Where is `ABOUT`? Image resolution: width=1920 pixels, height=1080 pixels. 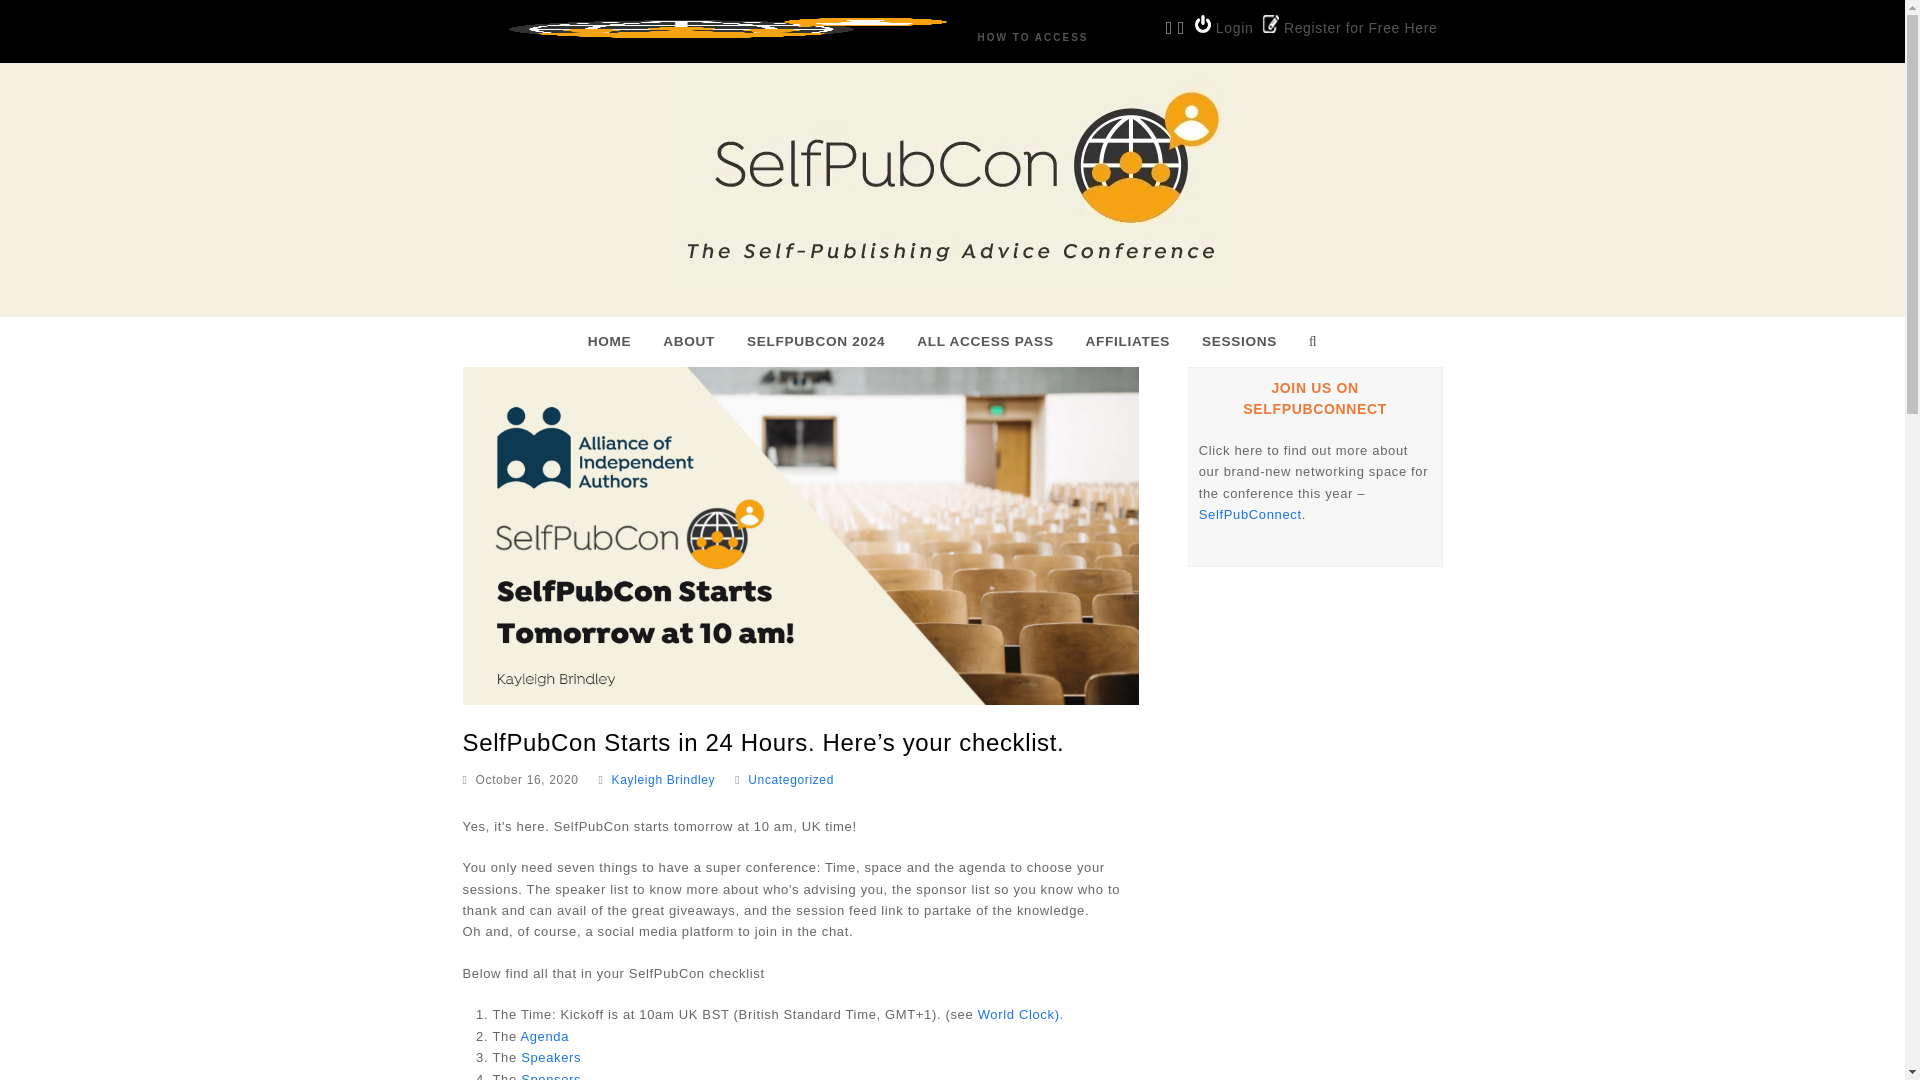
ABOUT is located at coordinates (689, 342).